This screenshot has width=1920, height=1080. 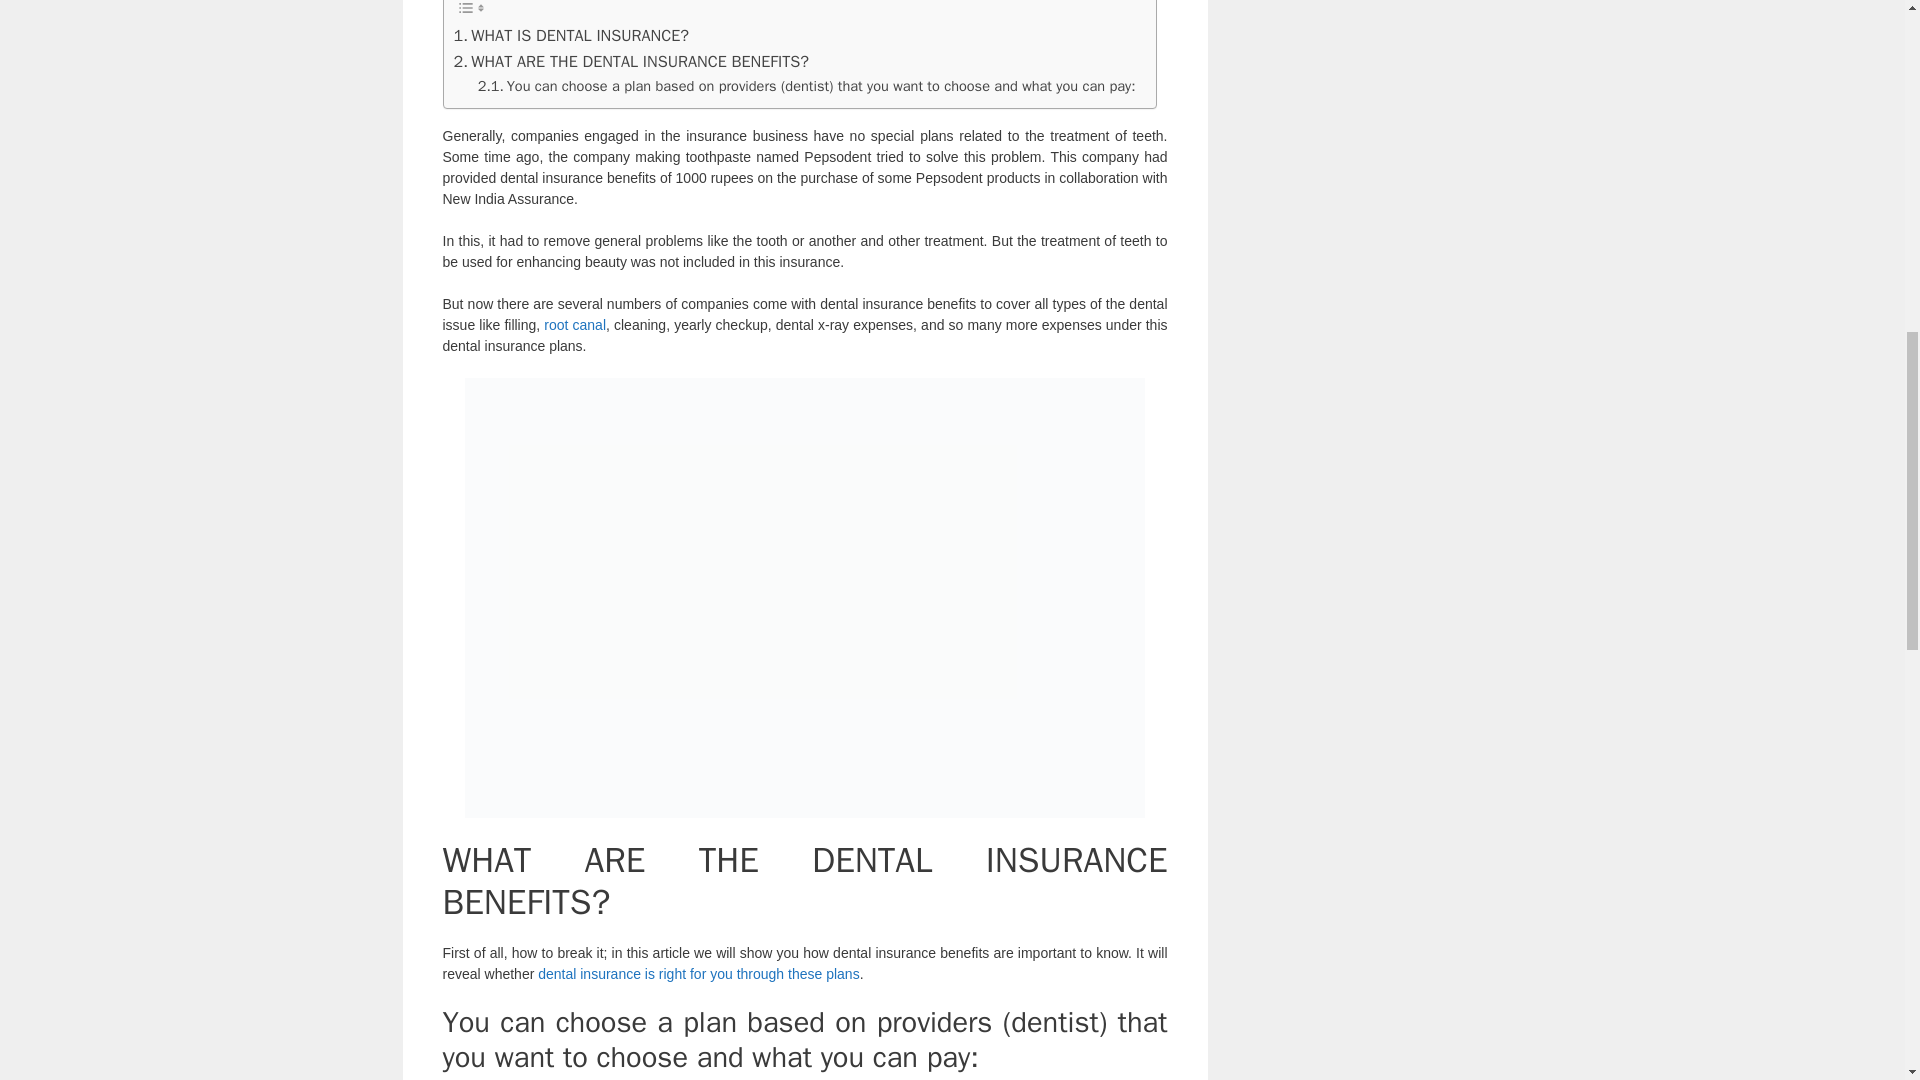 I want to click on Scroll back to top, so click(x=1855, y=949).